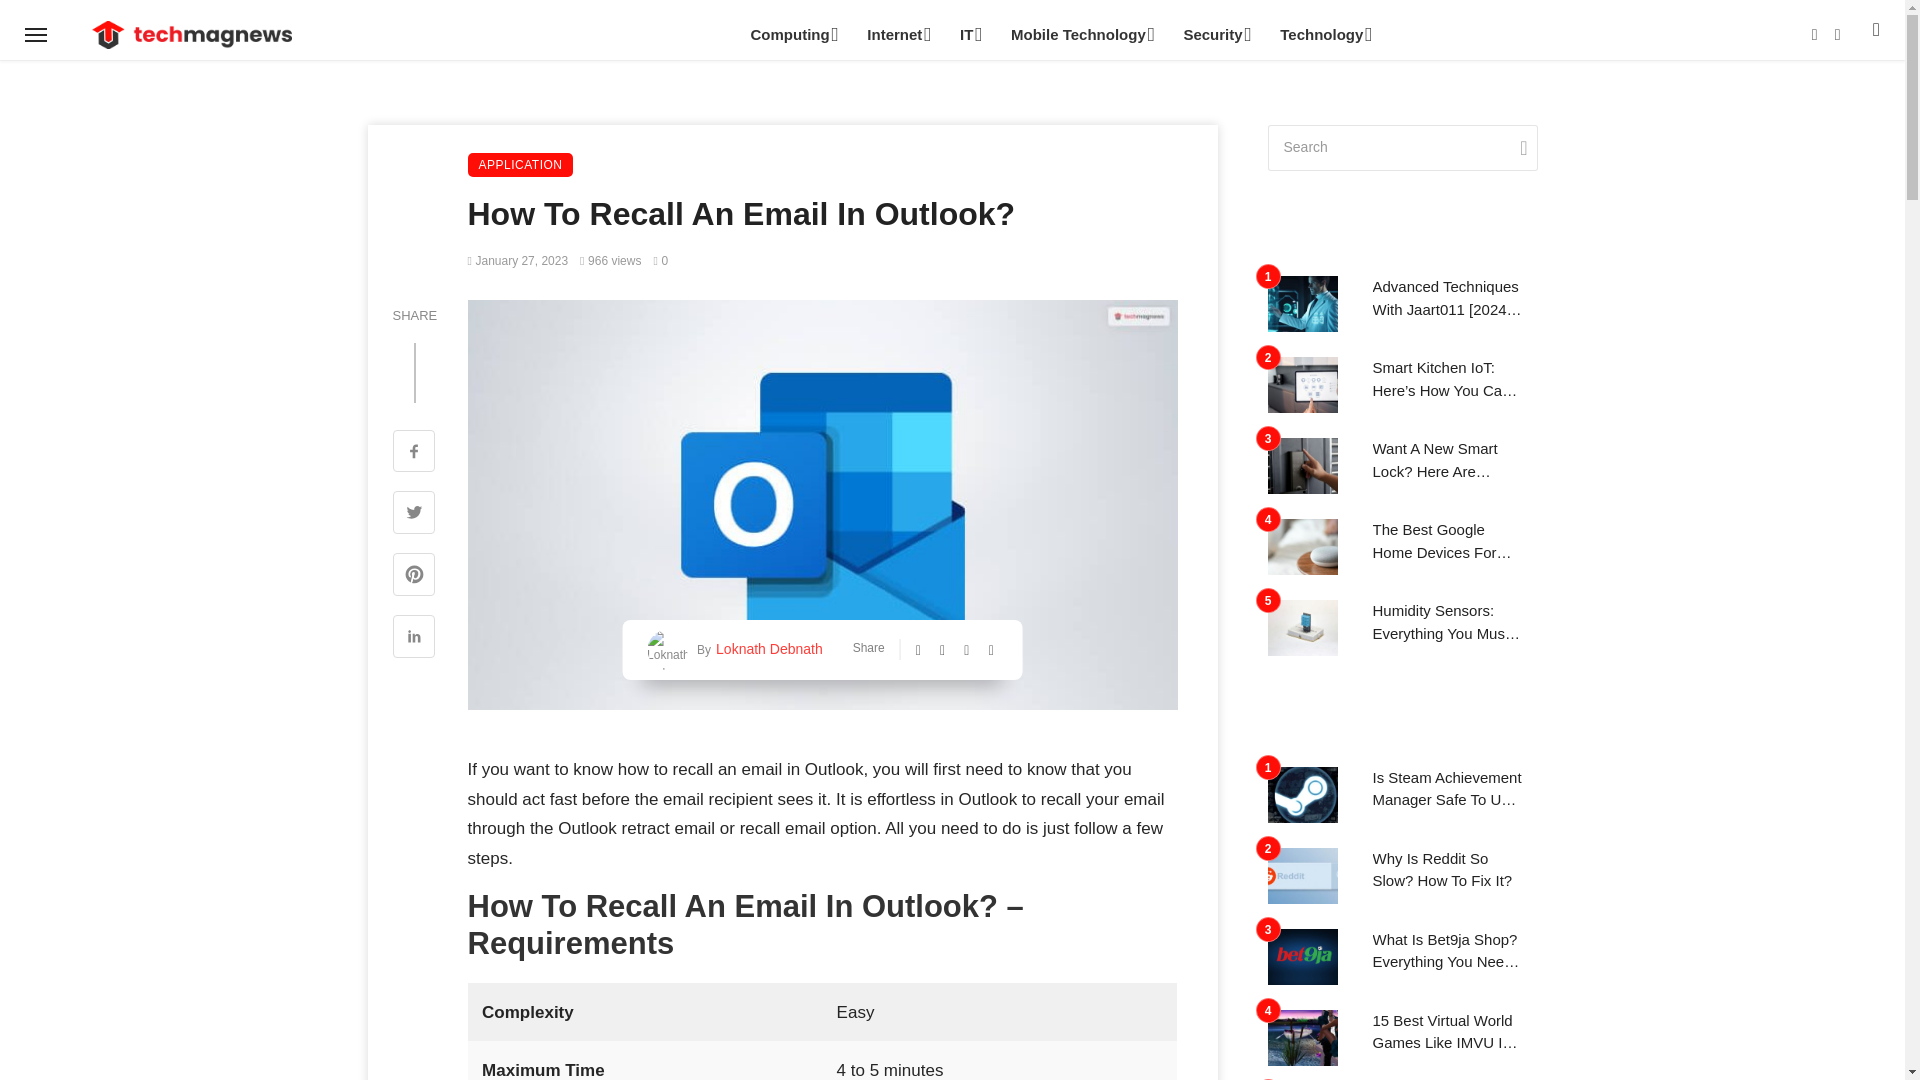  I want to click on Mobile Technology, so click(1080, 34).